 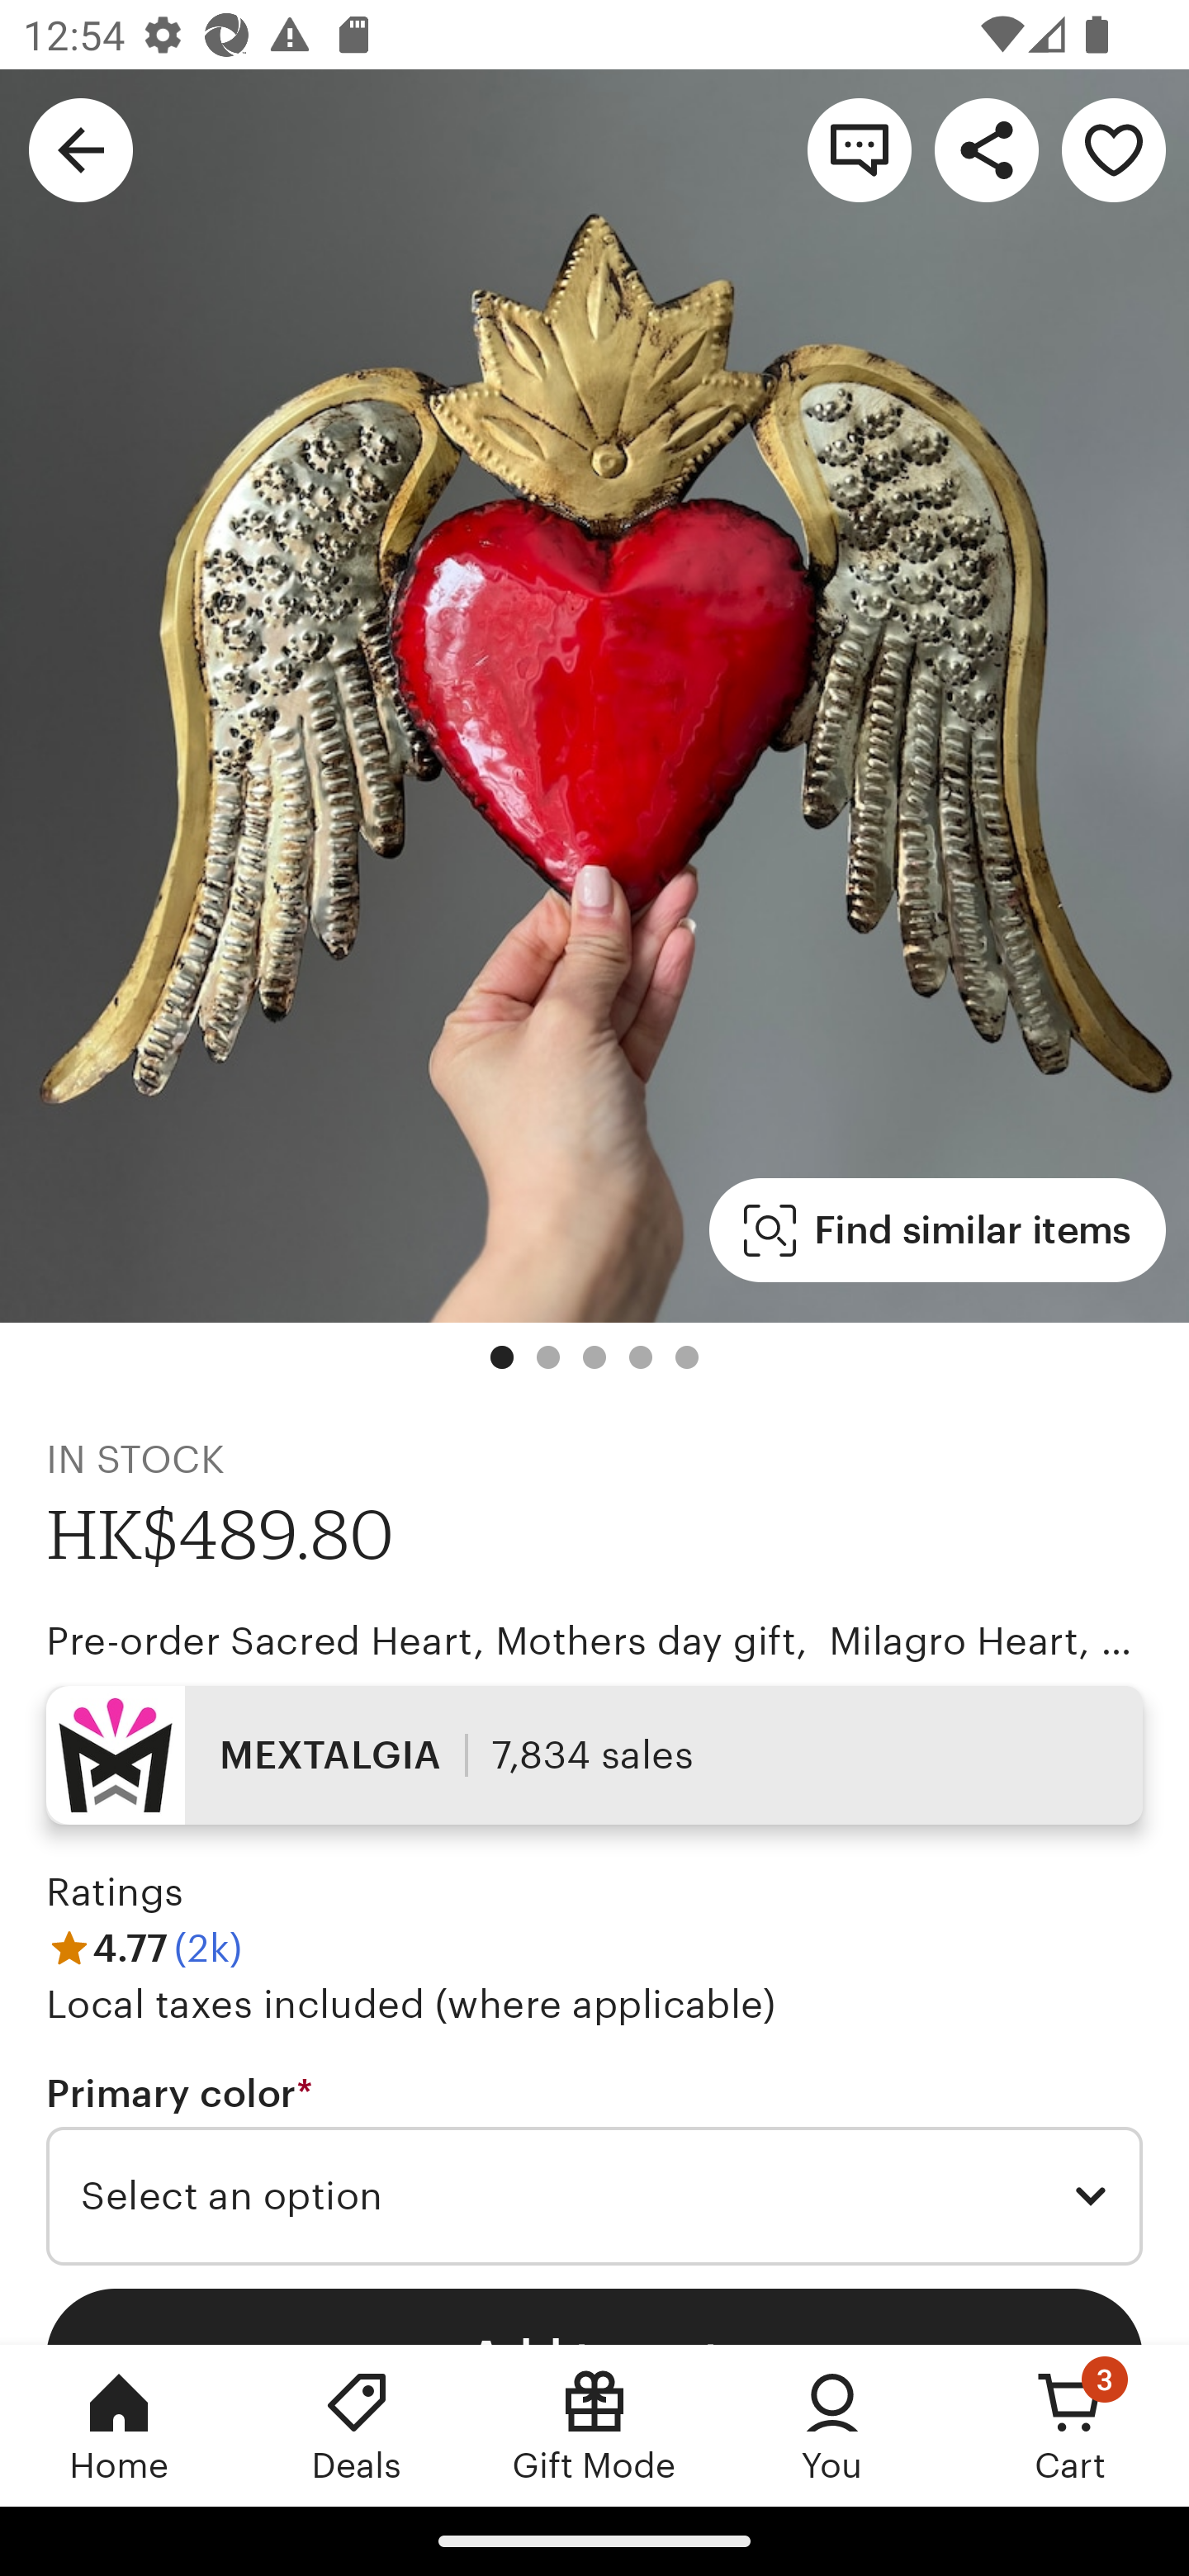 What do you see at coordinates (357, 2425) in the screenshot?
I see `Deals` at bounding box center [357, 2425].